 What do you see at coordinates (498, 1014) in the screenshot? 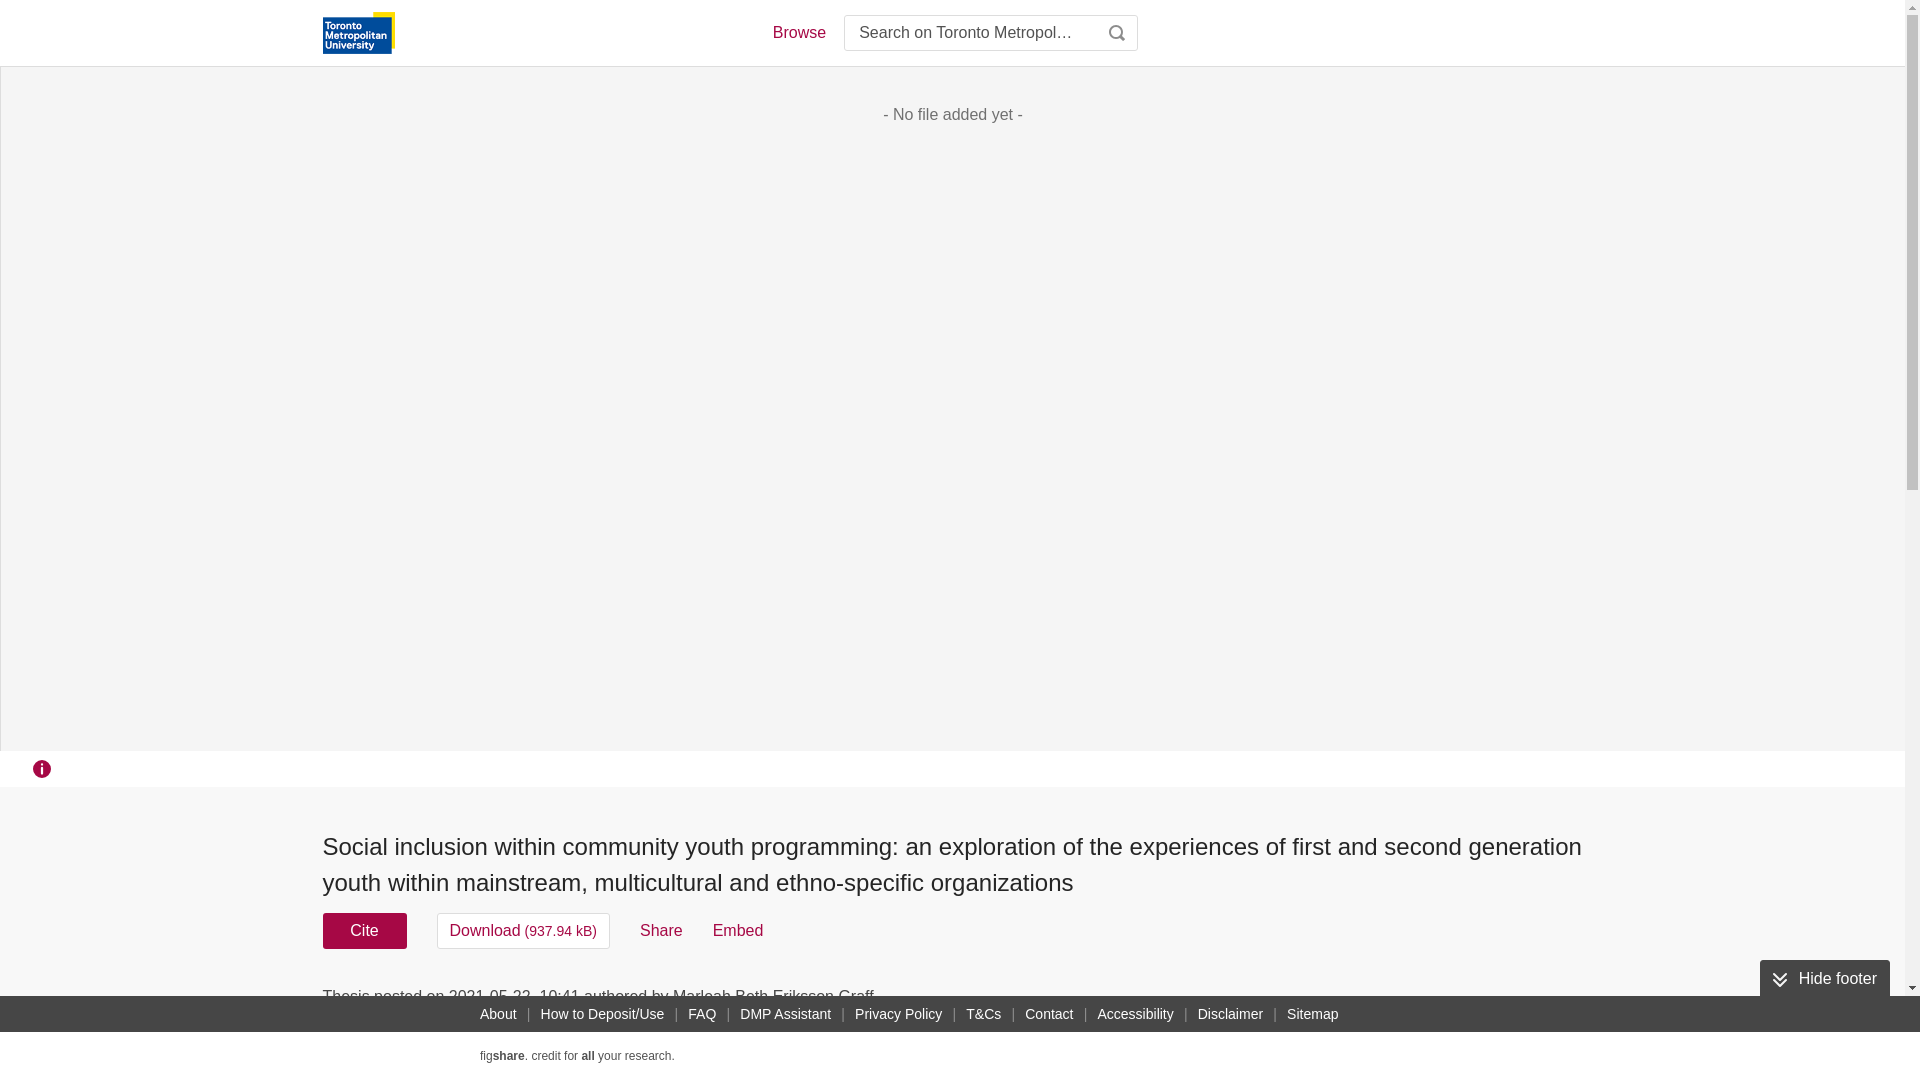
I see `About` at bounding box center [498, 1014].